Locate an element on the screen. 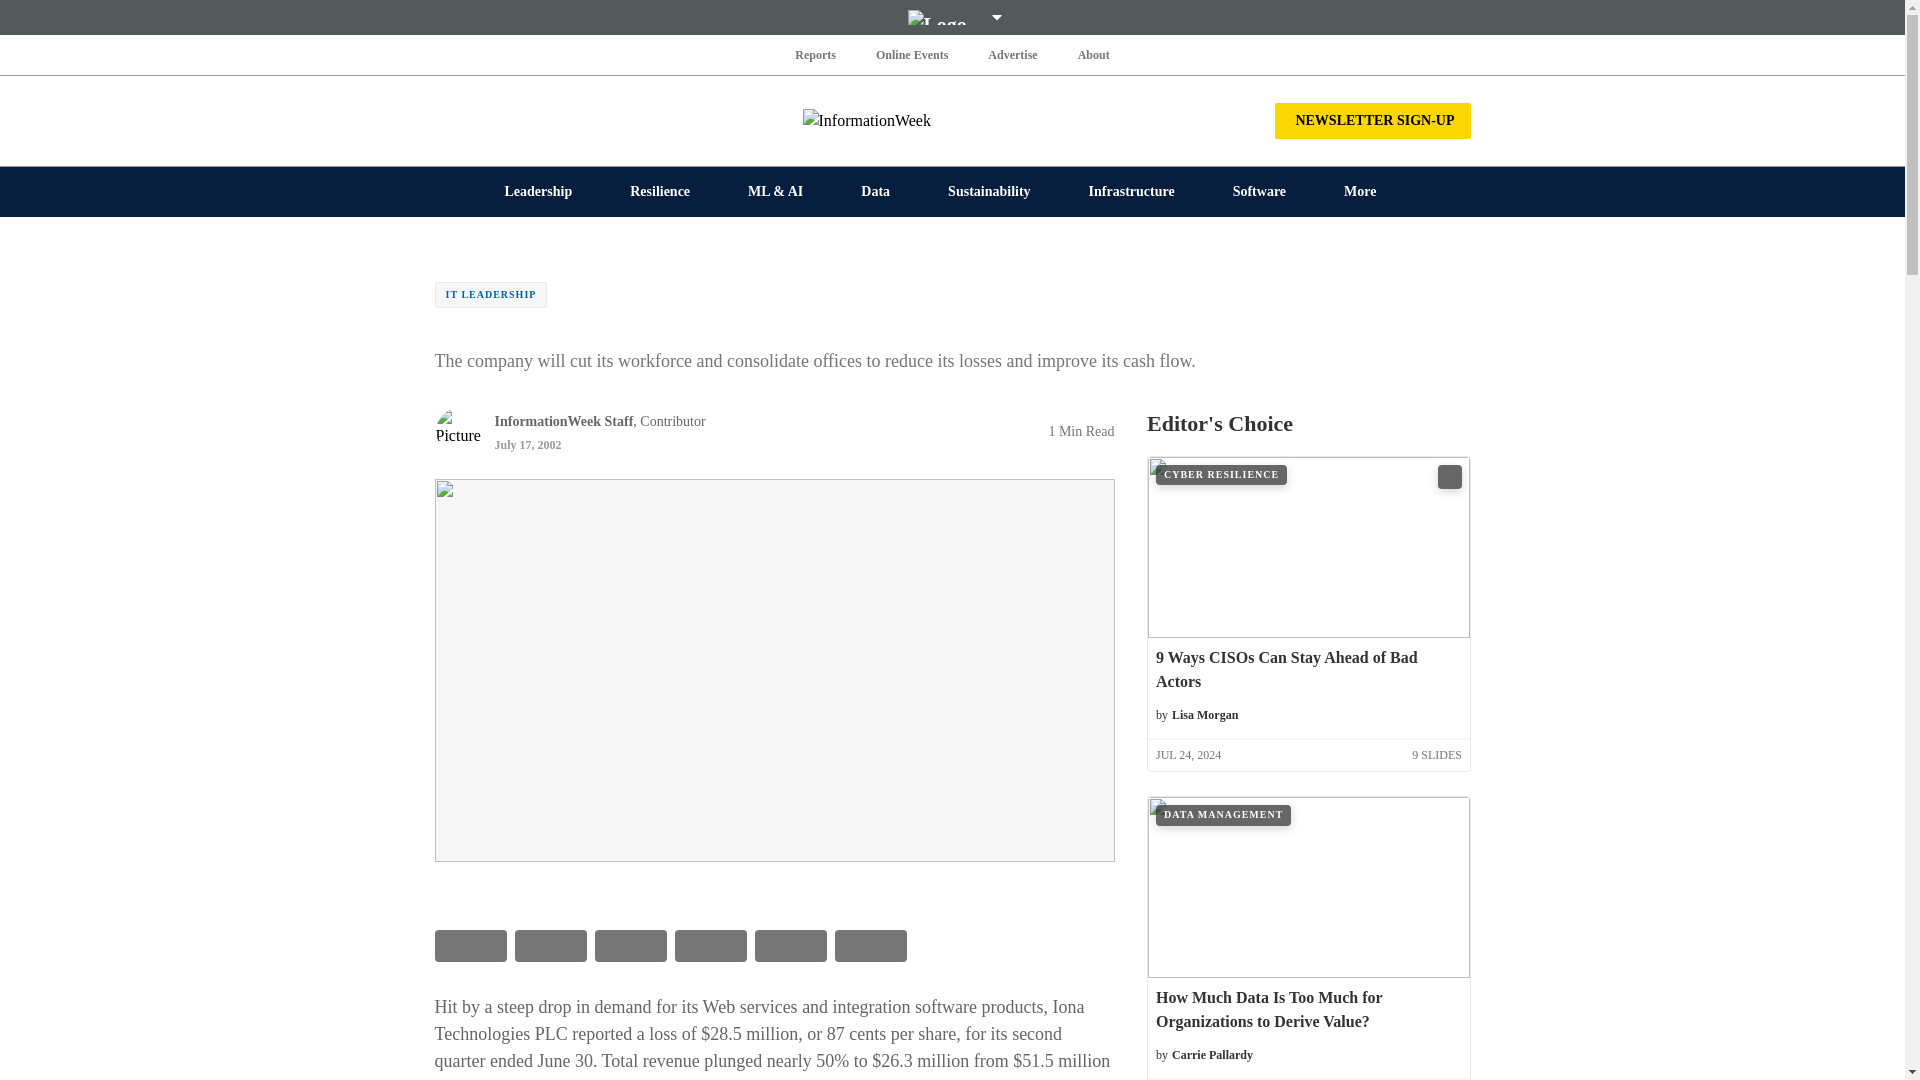 This screenshot has width=1920, height=1080. InformationWeek is located at coordinates (952, 120).